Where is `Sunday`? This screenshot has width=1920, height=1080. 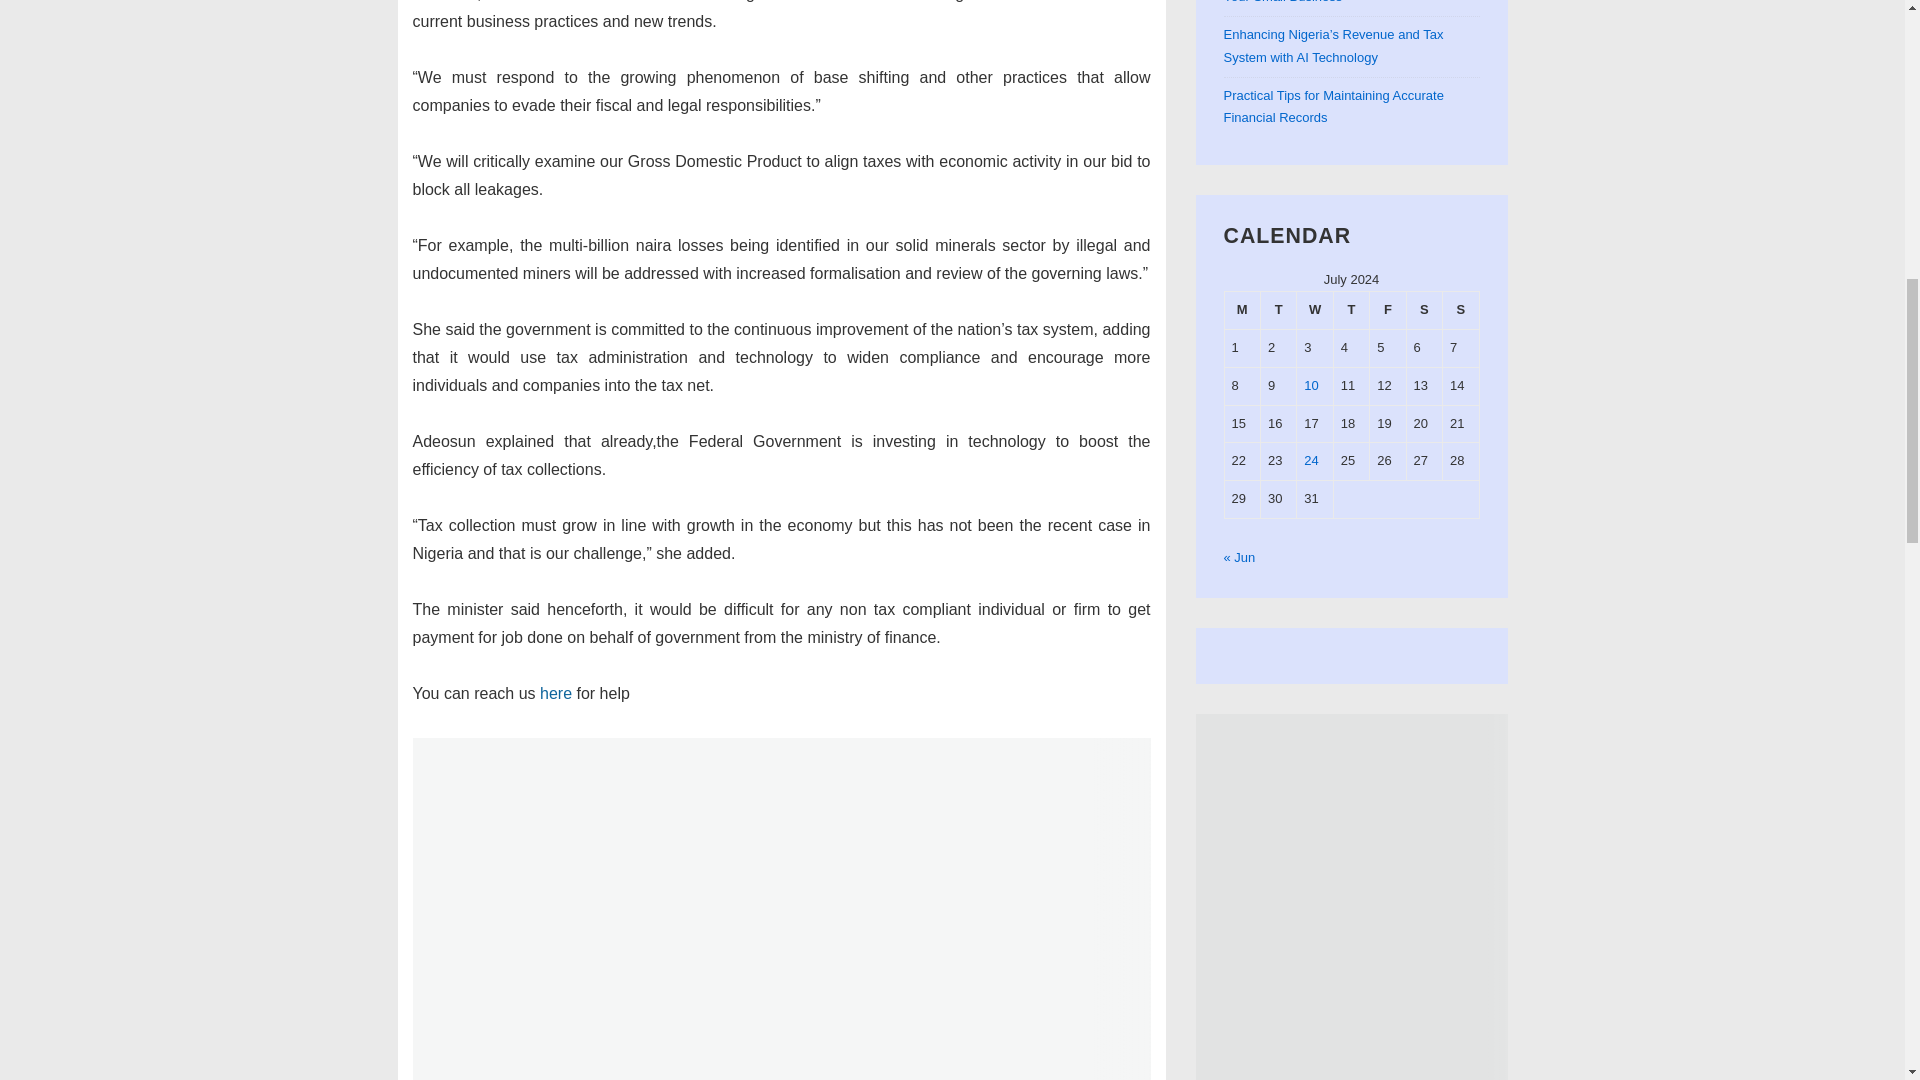 Sunday is located at coordinates (1460, 310).